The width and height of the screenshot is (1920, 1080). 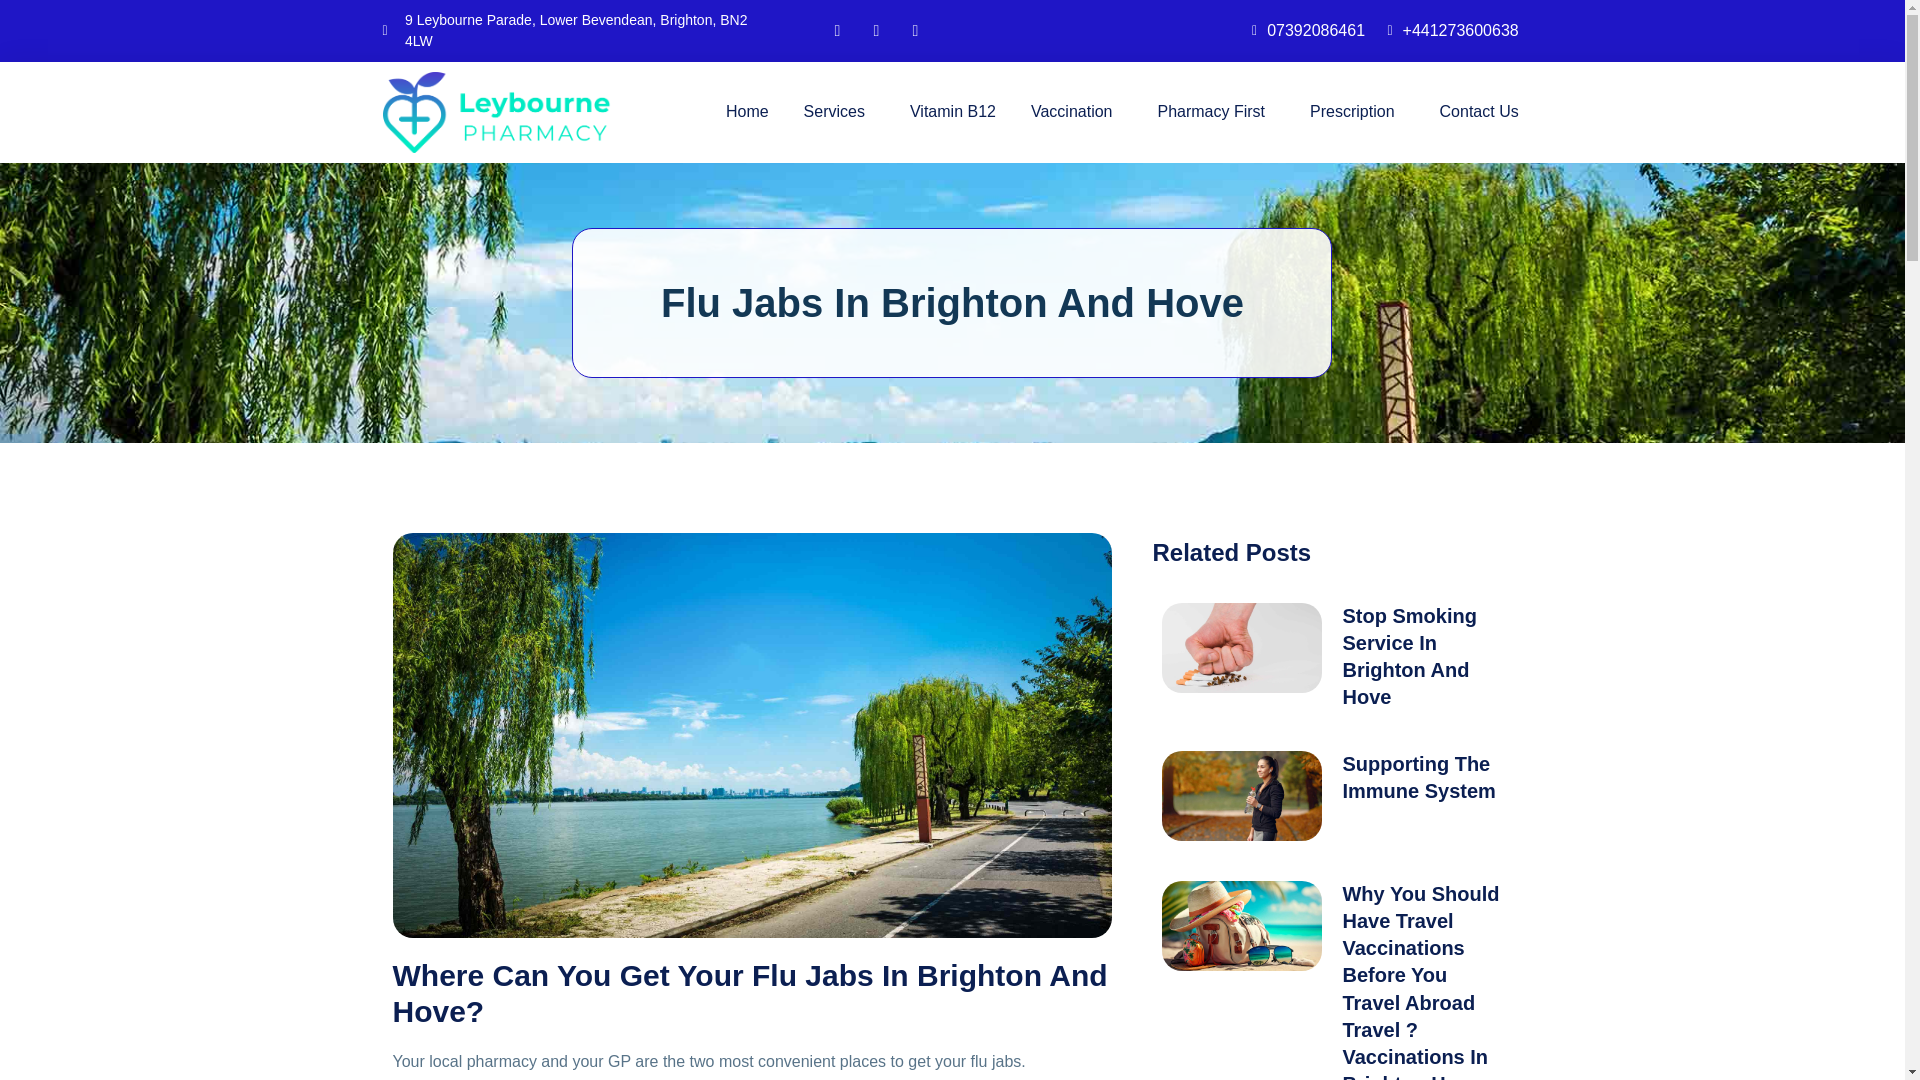 I want to click on Services, so click(x=840, y=112).